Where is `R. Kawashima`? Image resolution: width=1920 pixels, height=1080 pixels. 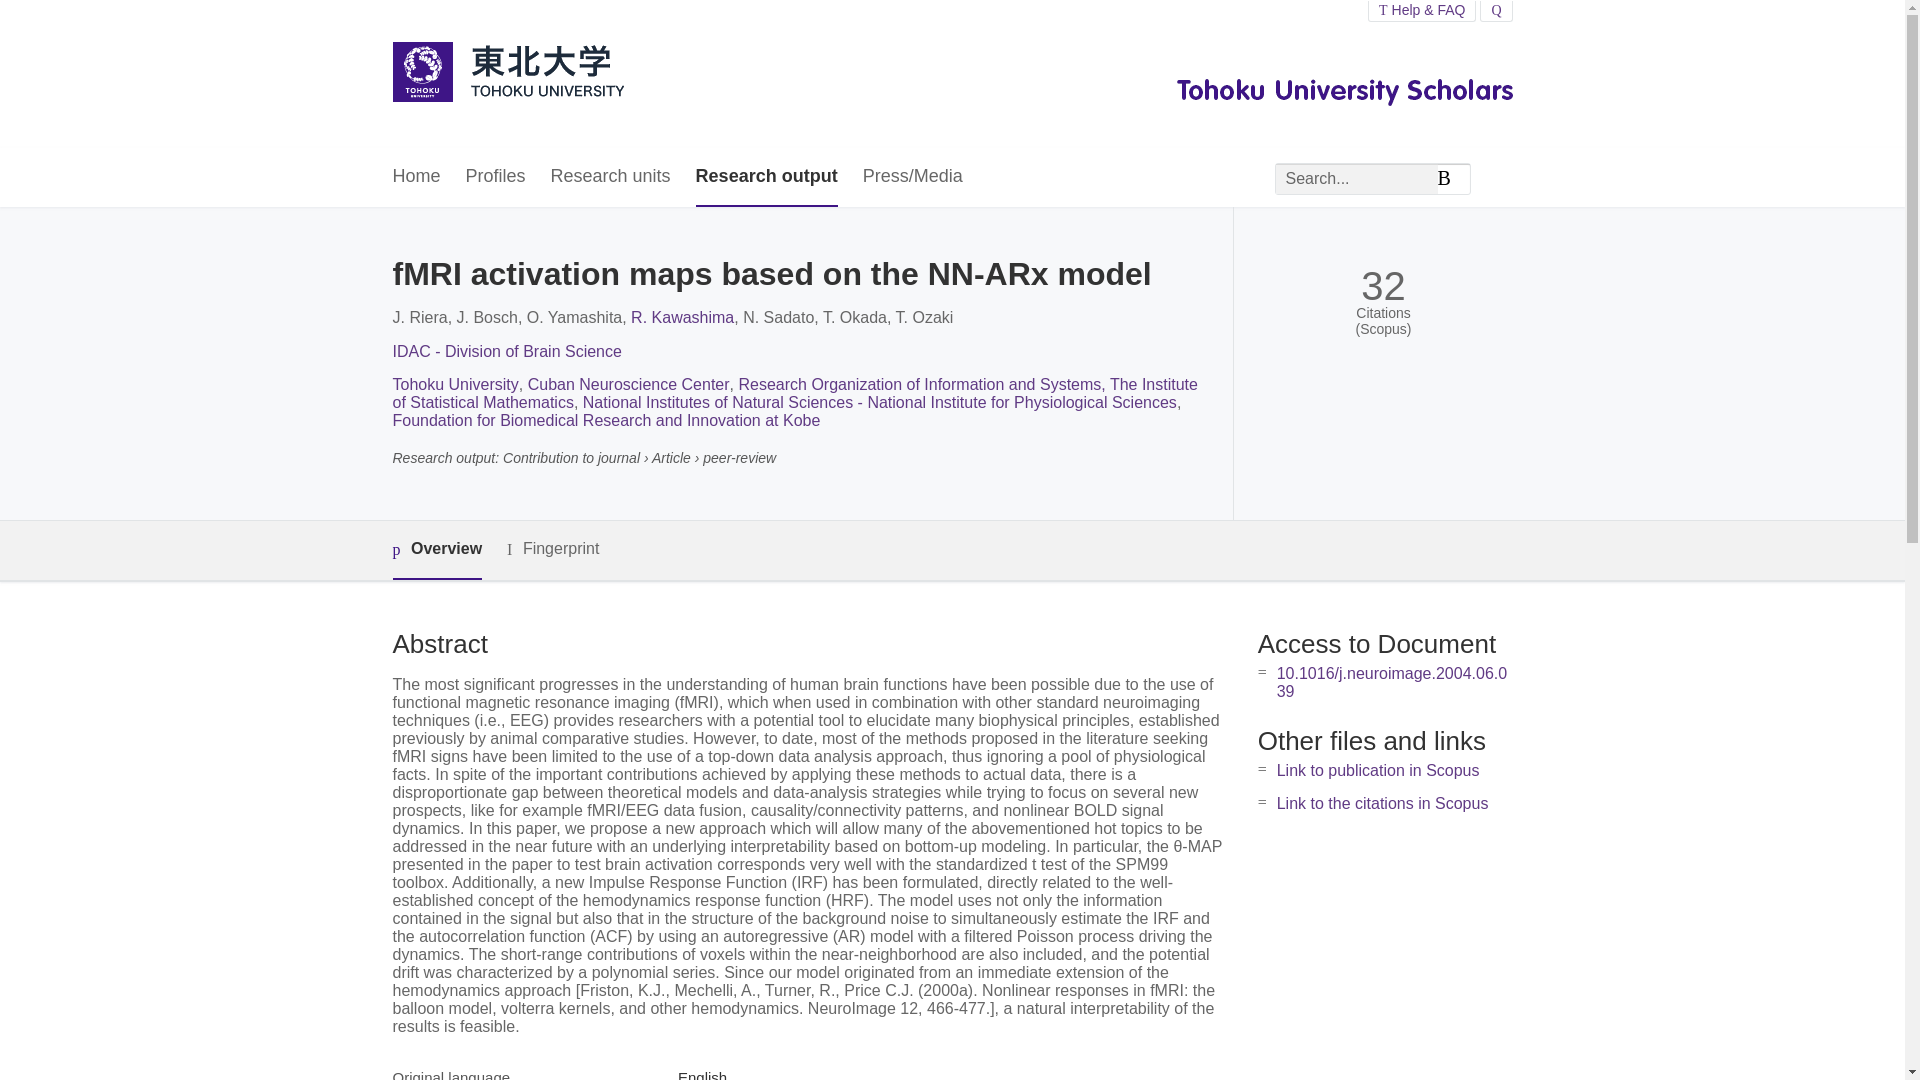
R. Kawashima is located at coordinates (682, 317).